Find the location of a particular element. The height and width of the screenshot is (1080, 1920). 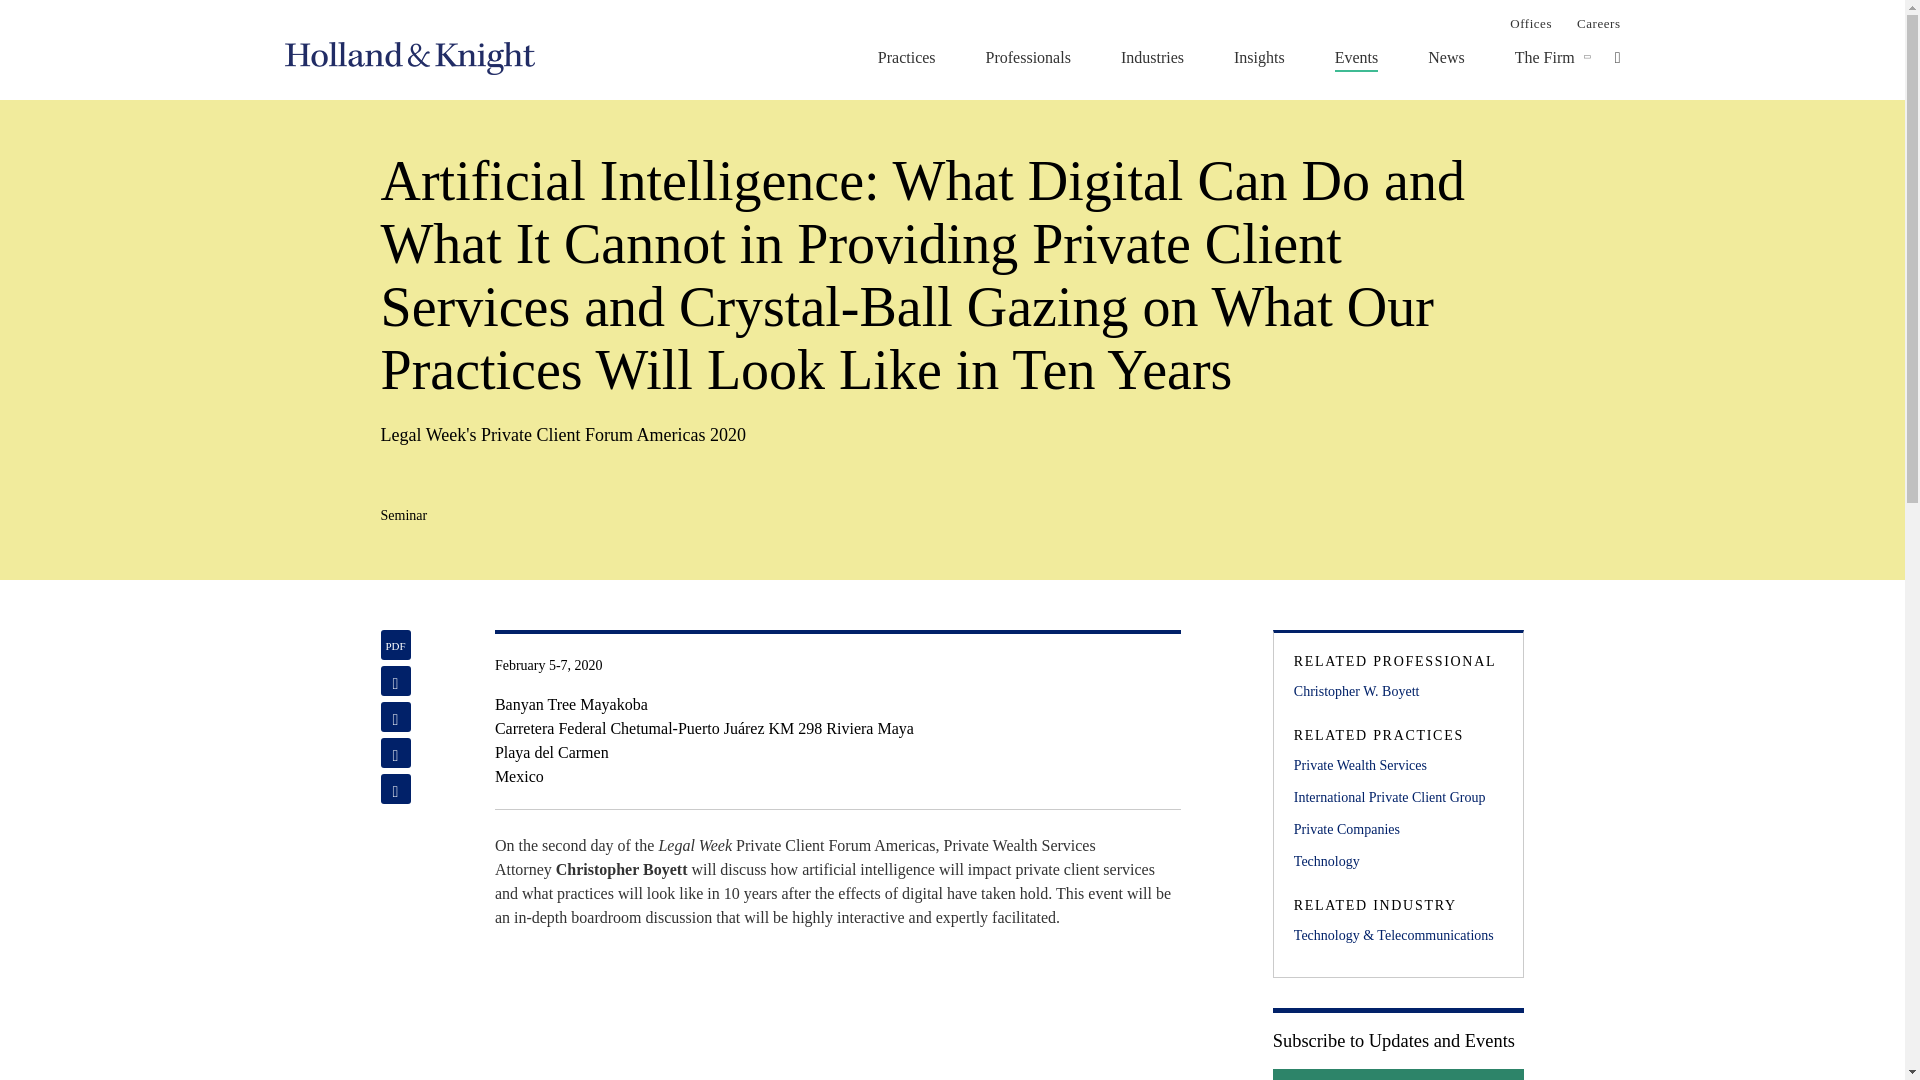

Events is located at coordinates (1356, 57).